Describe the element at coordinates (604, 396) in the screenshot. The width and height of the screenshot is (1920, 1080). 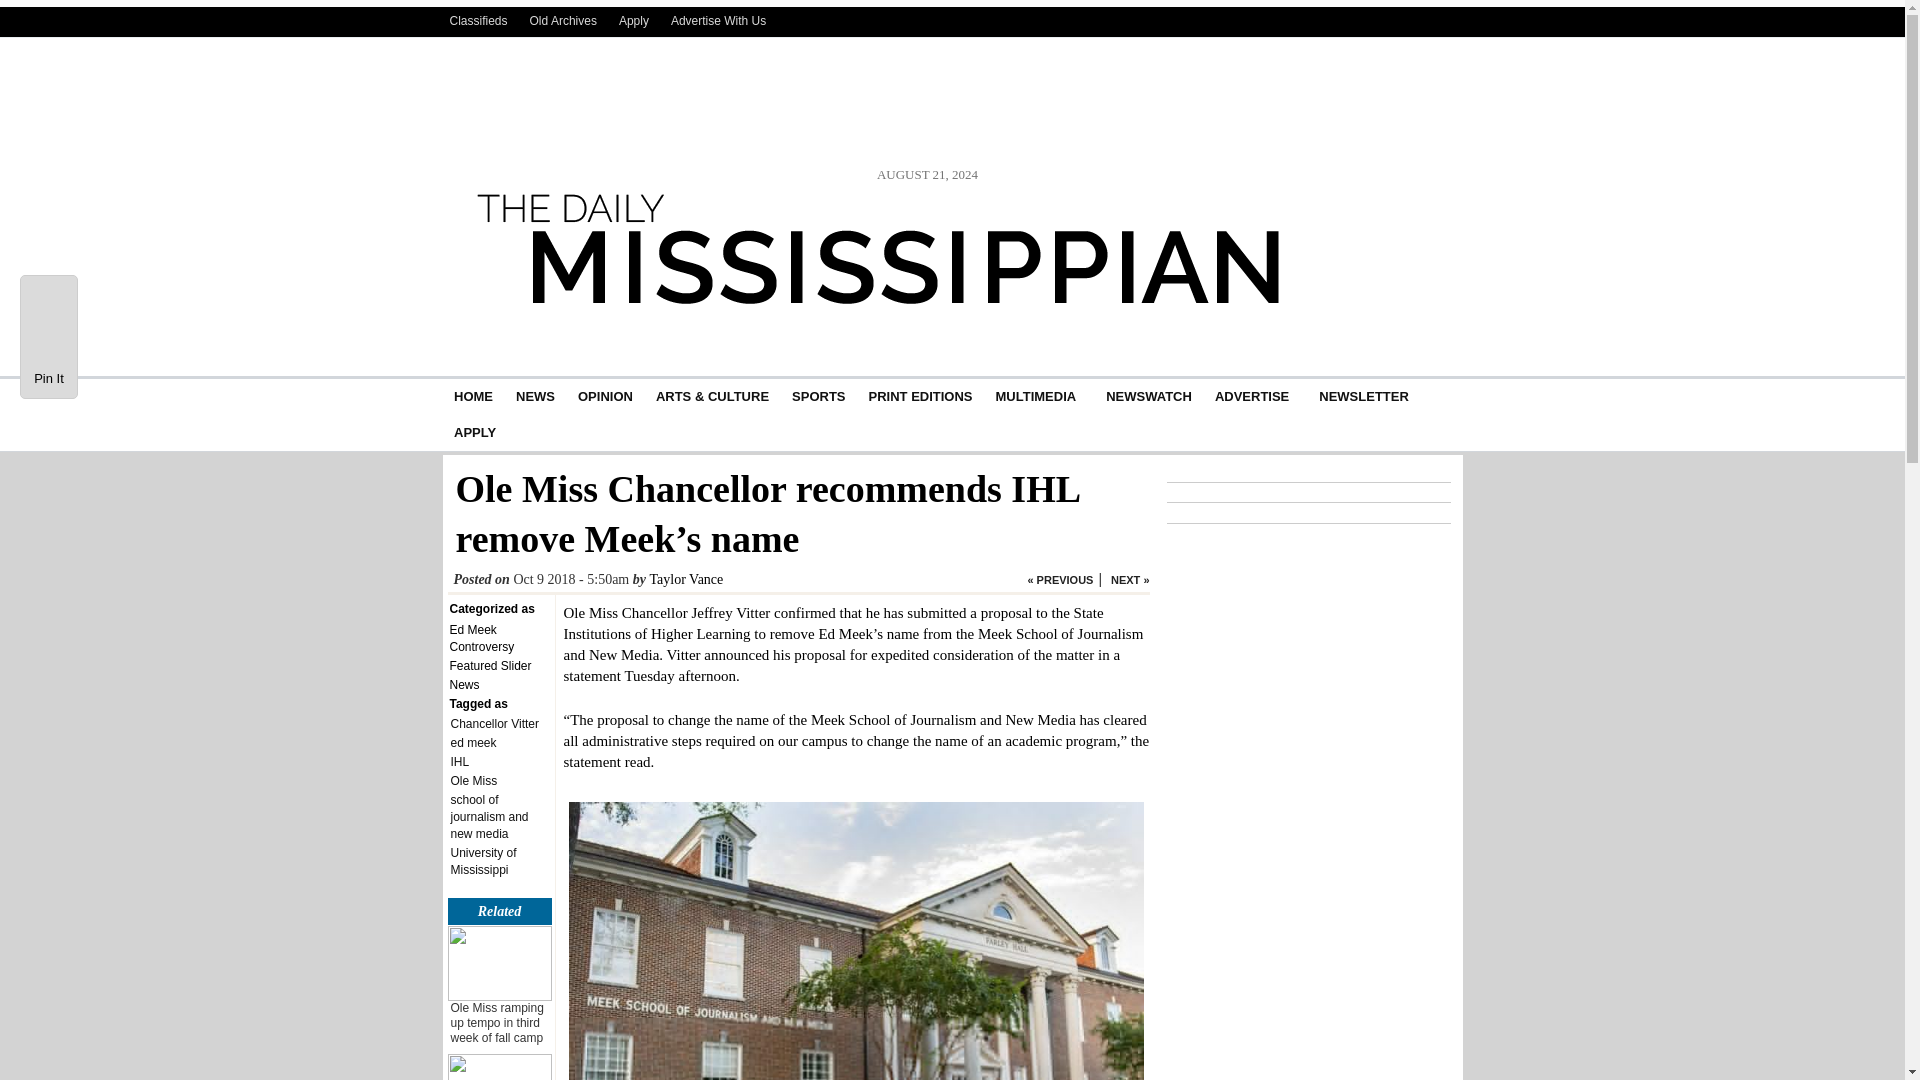
I see `facebook` at that location.